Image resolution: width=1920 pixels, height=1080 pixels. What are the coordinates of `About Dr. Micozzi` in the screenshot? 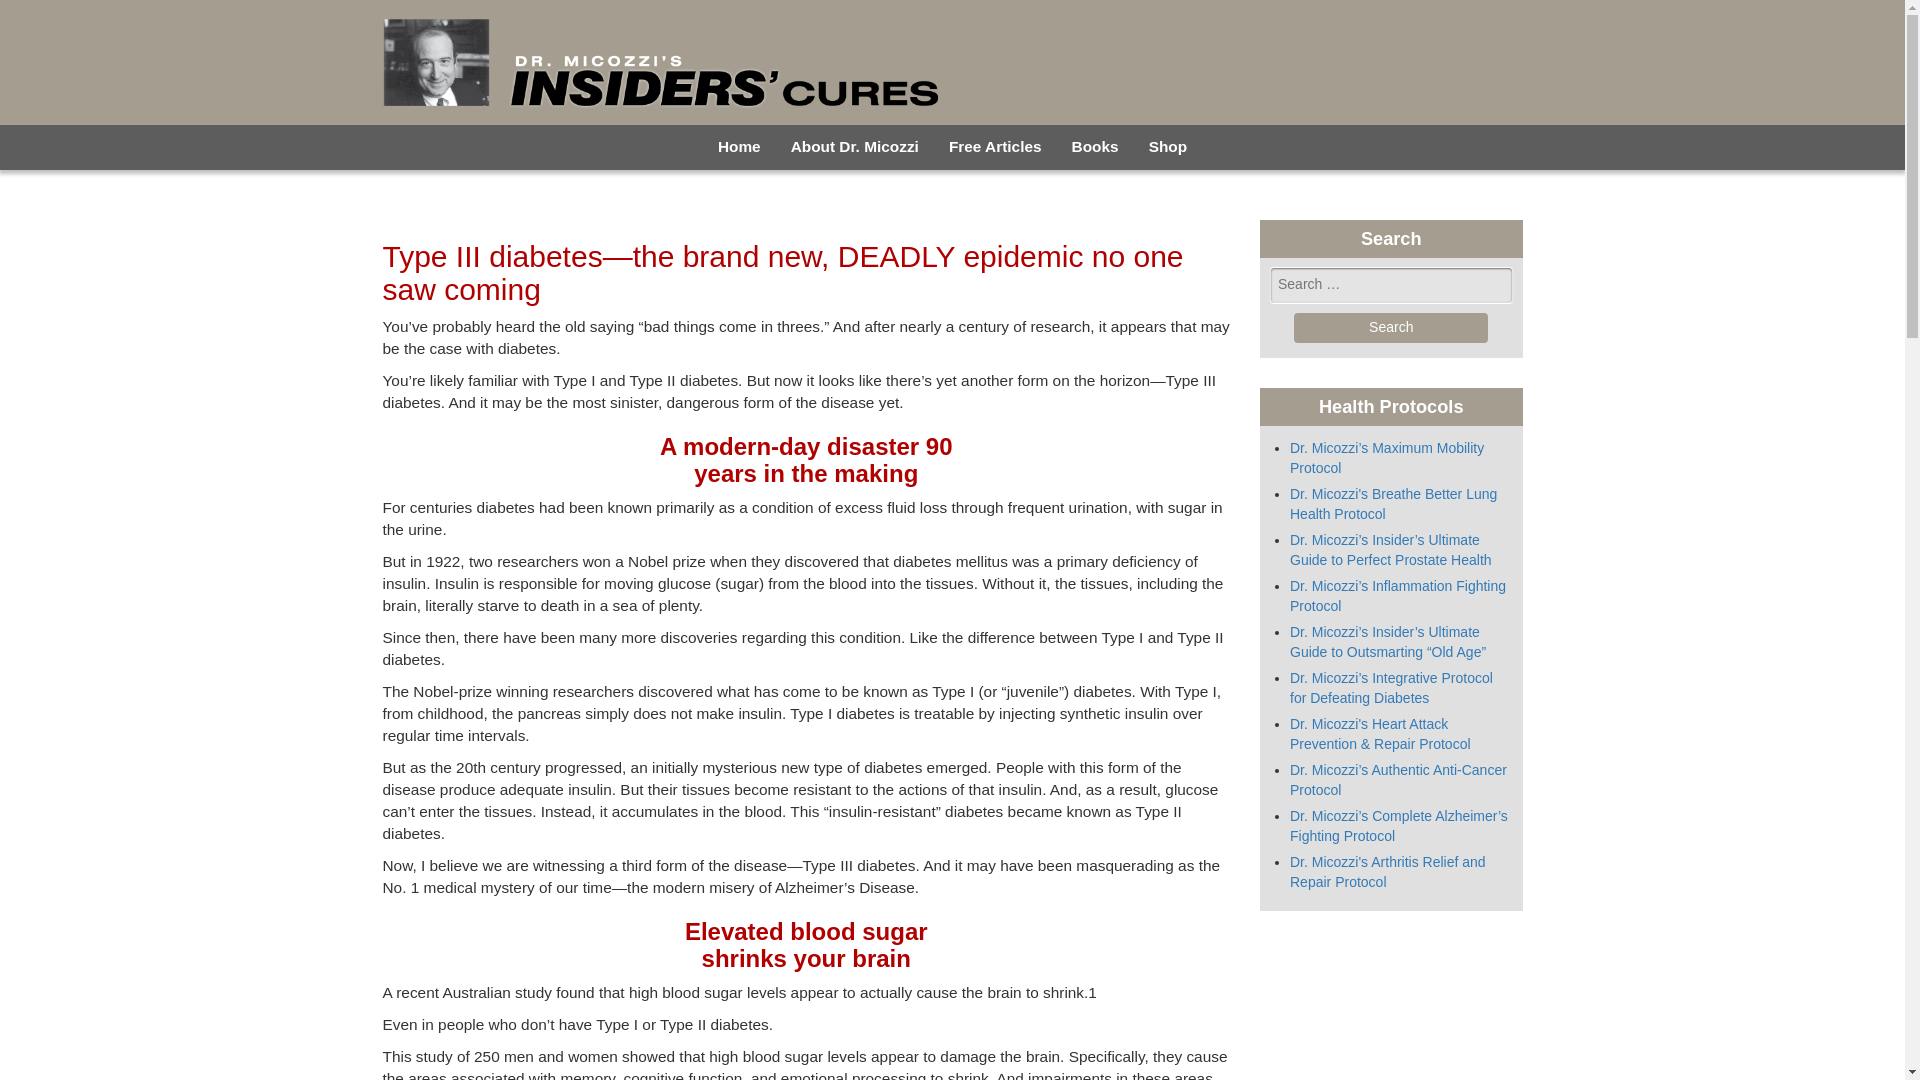 It's located at (854, 146).